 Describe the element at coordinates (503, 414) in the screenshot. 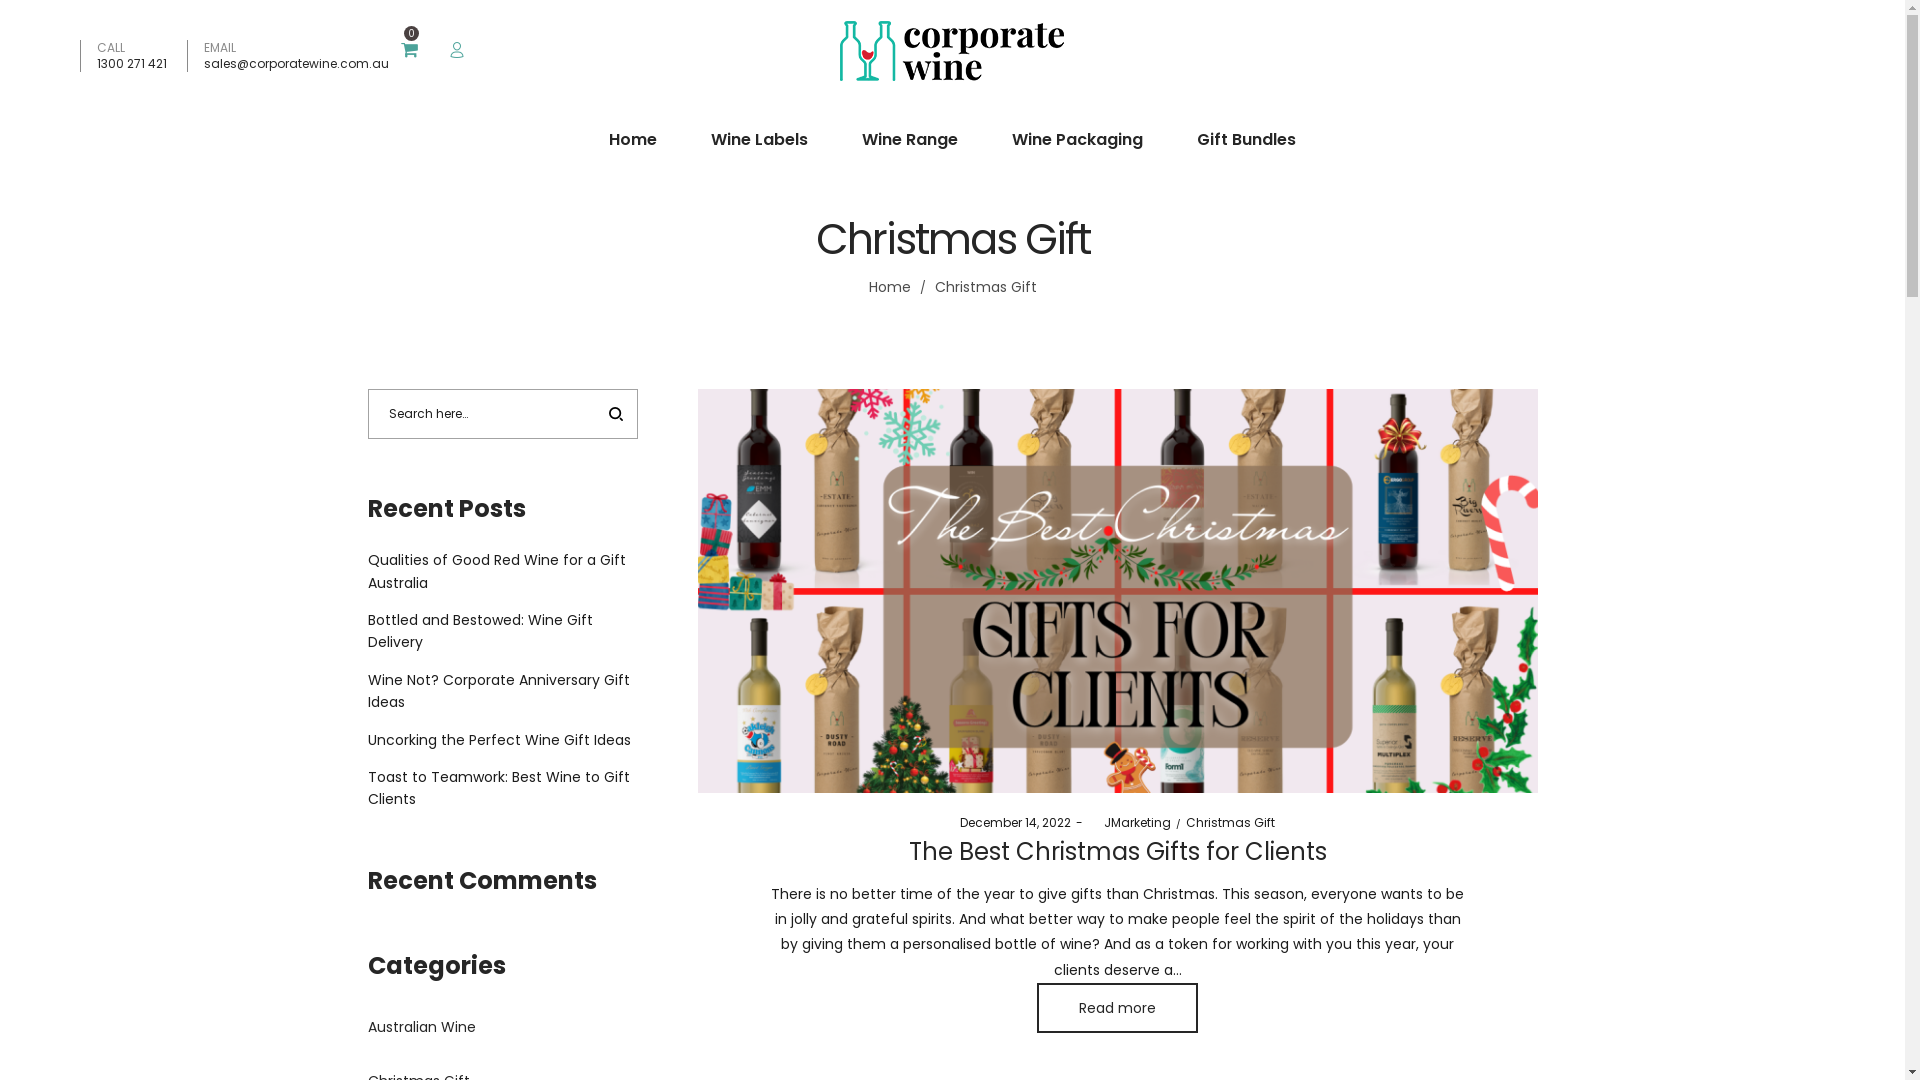

I see `Search for:` at that location.